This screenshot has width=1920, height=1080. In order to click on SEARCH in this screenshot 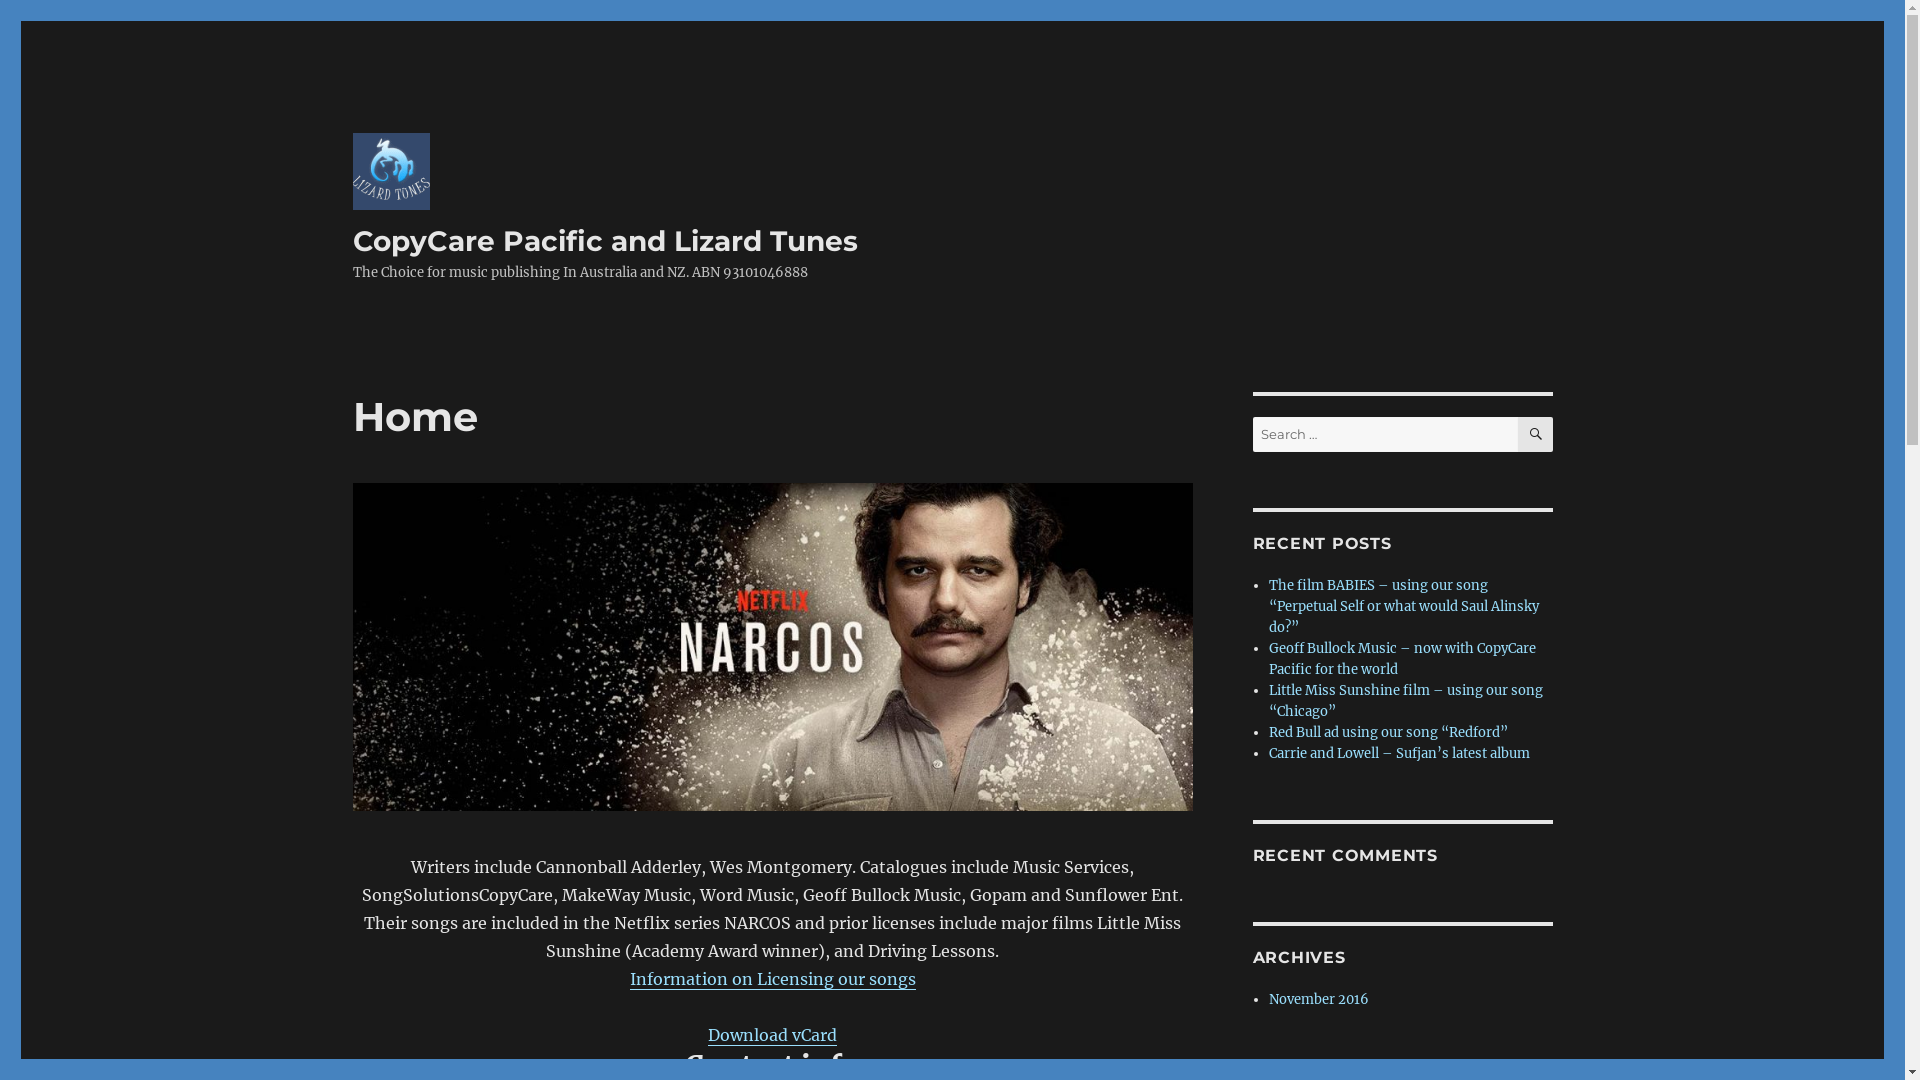, I will do `click(1536, 434)`.